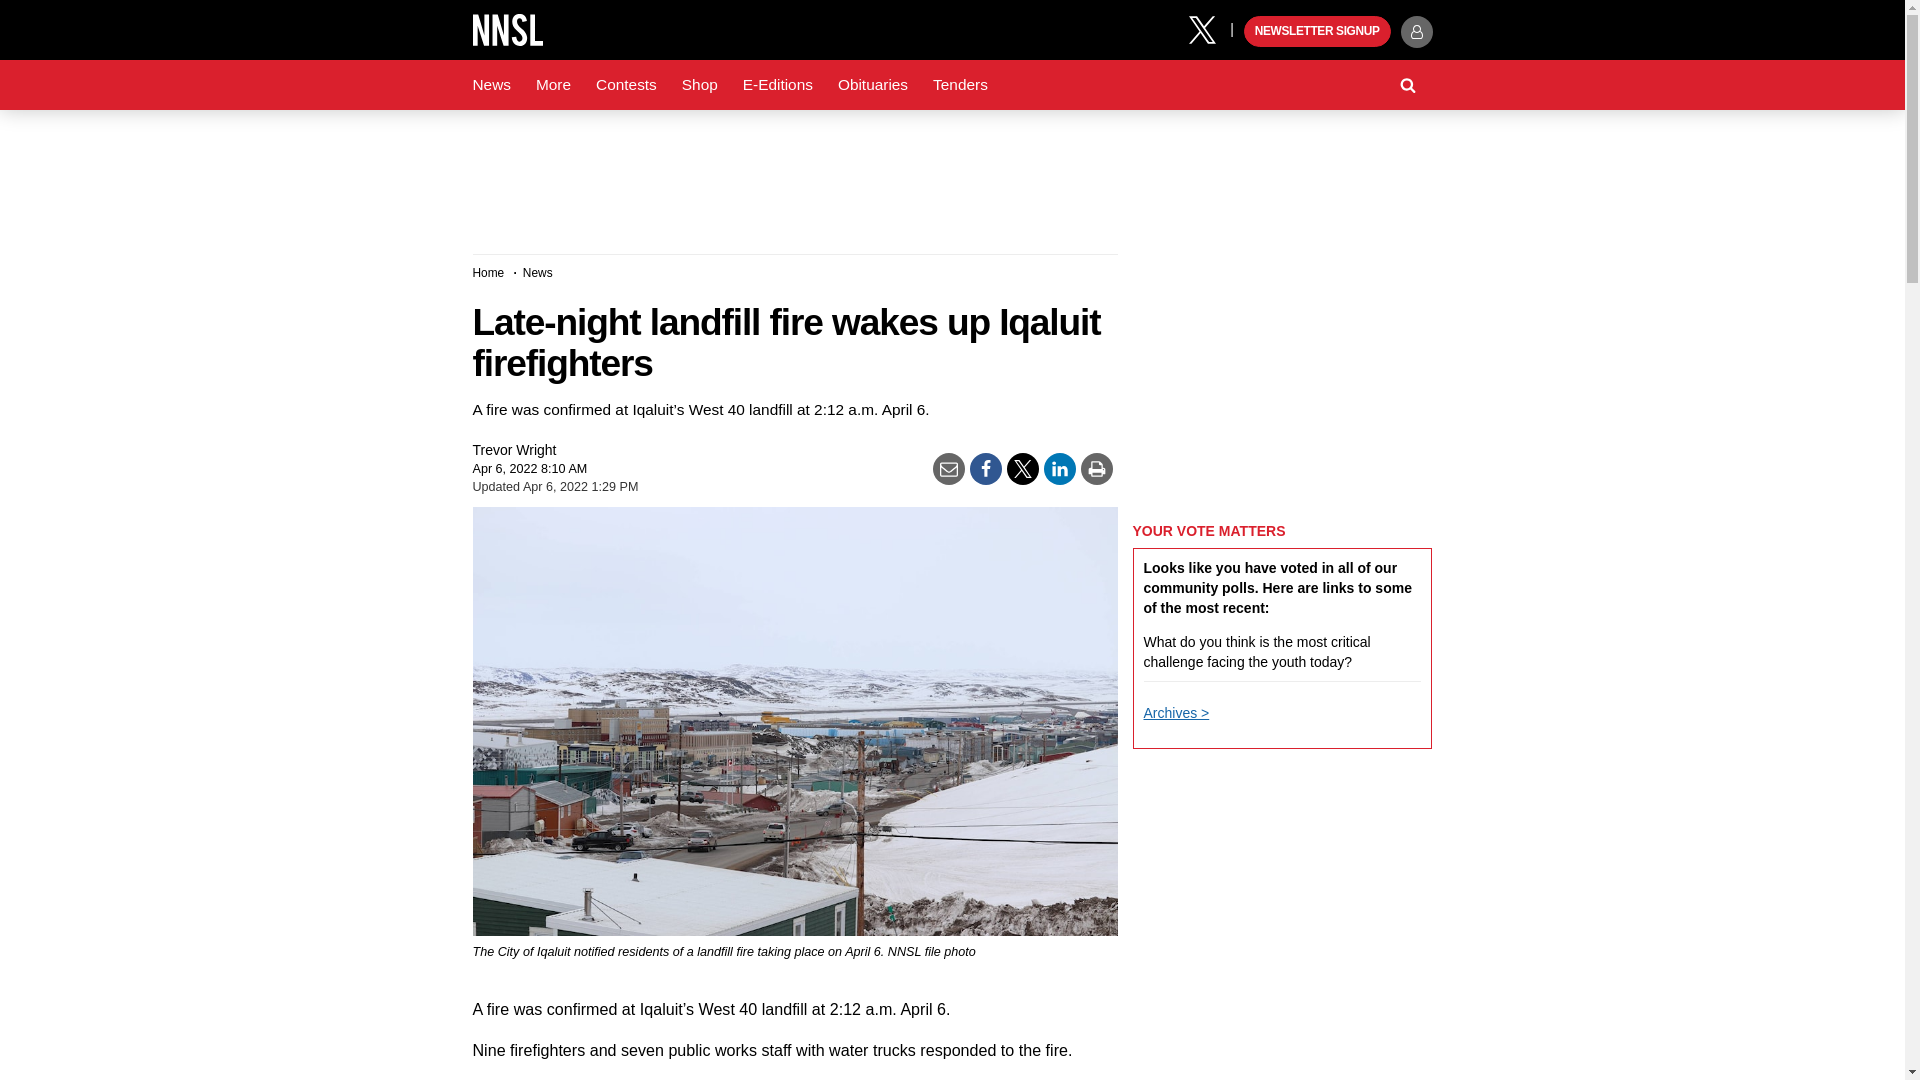  I want to click on Obituaries, so click(872, 85).